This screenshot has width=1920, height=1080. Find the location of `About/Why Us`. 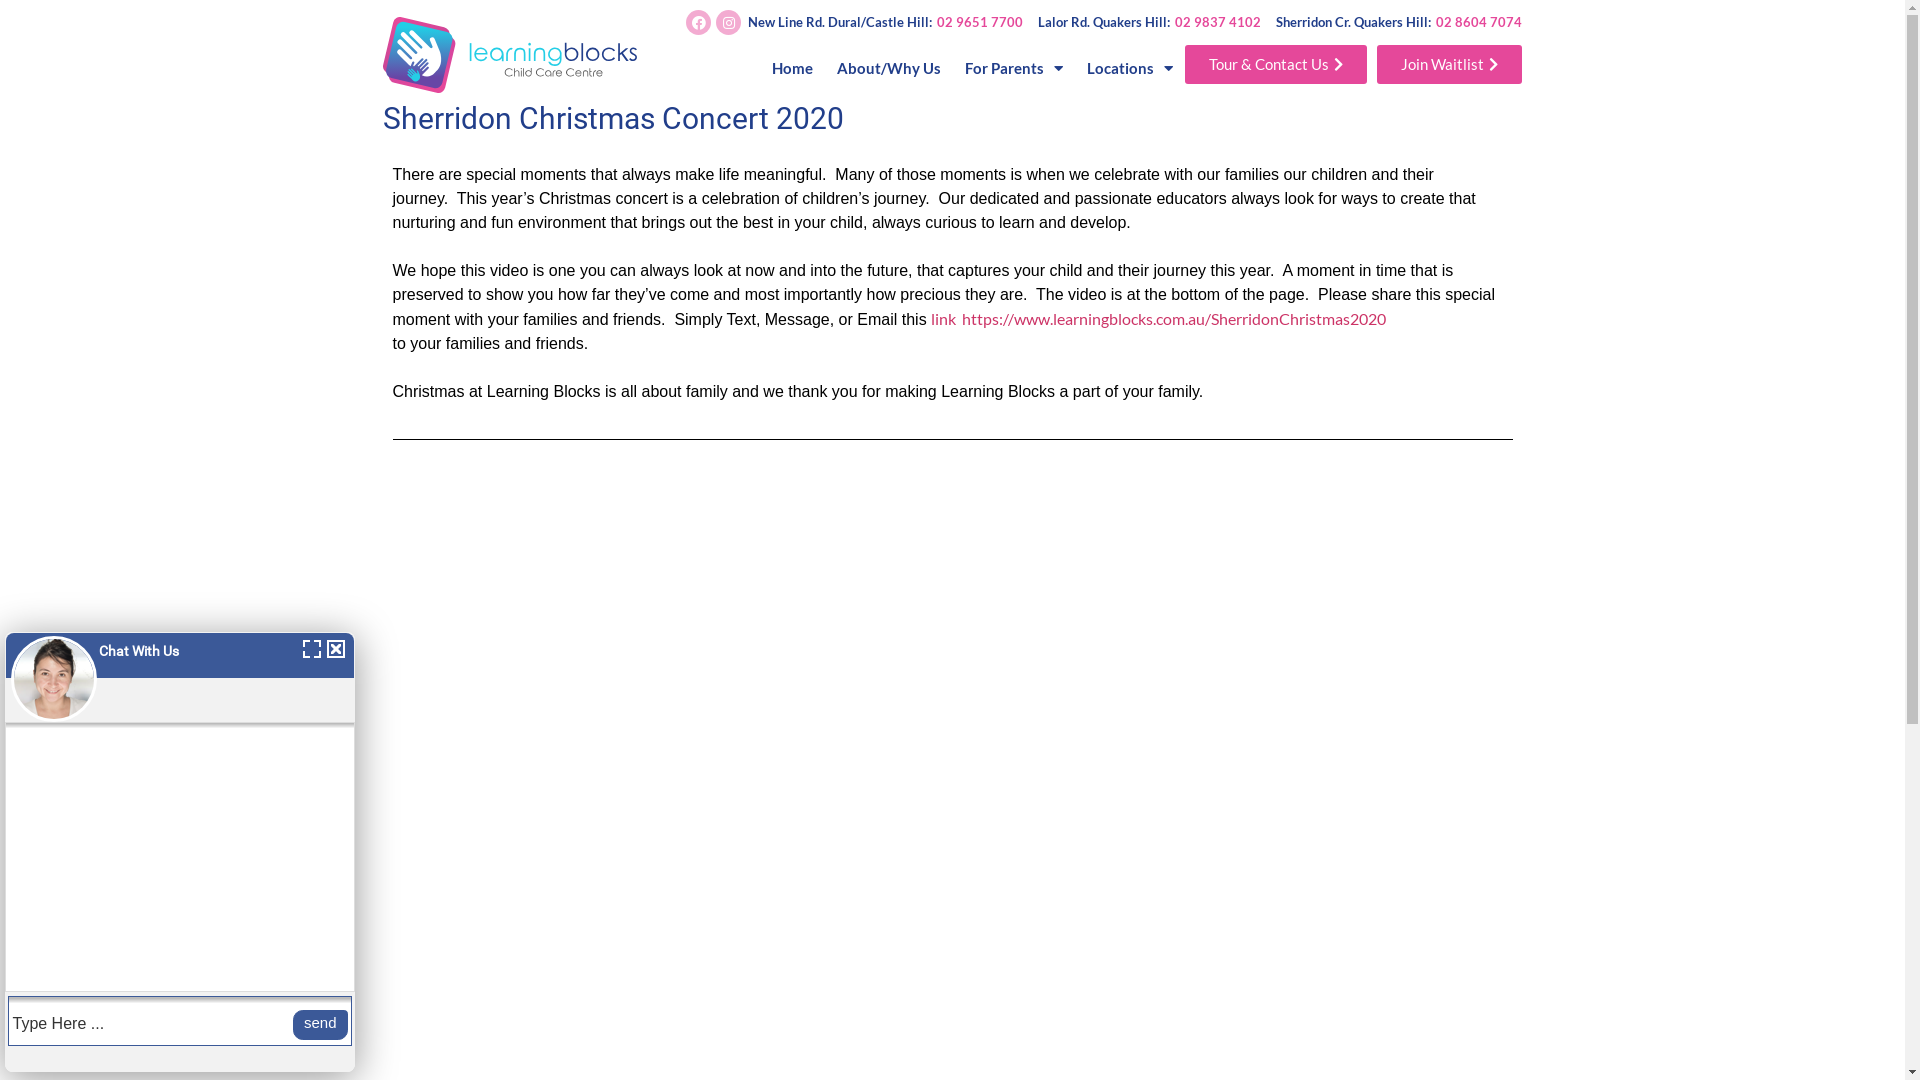

About/Why Us is located at coordinates (889, 68).